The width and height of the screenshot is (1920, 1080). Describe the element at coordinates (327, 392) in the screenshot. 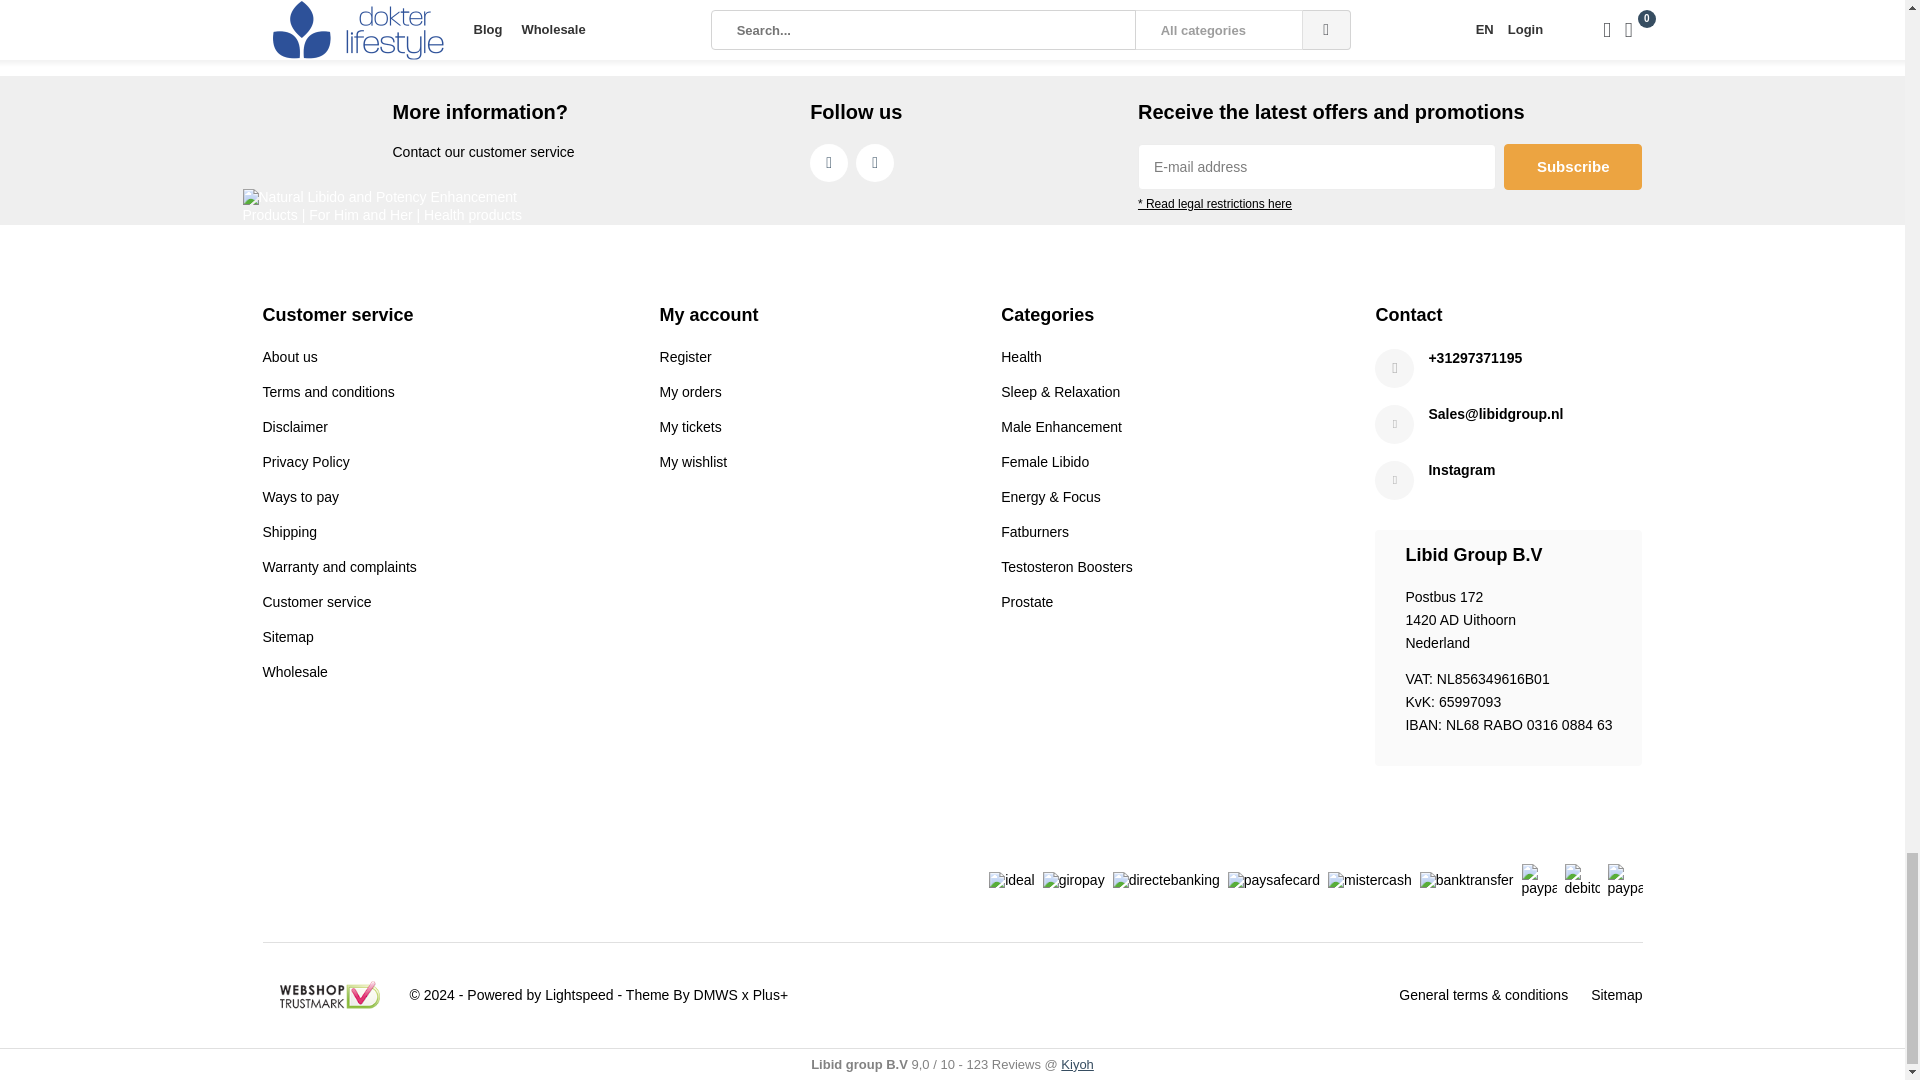

I see `Terms and conditions` at that location.